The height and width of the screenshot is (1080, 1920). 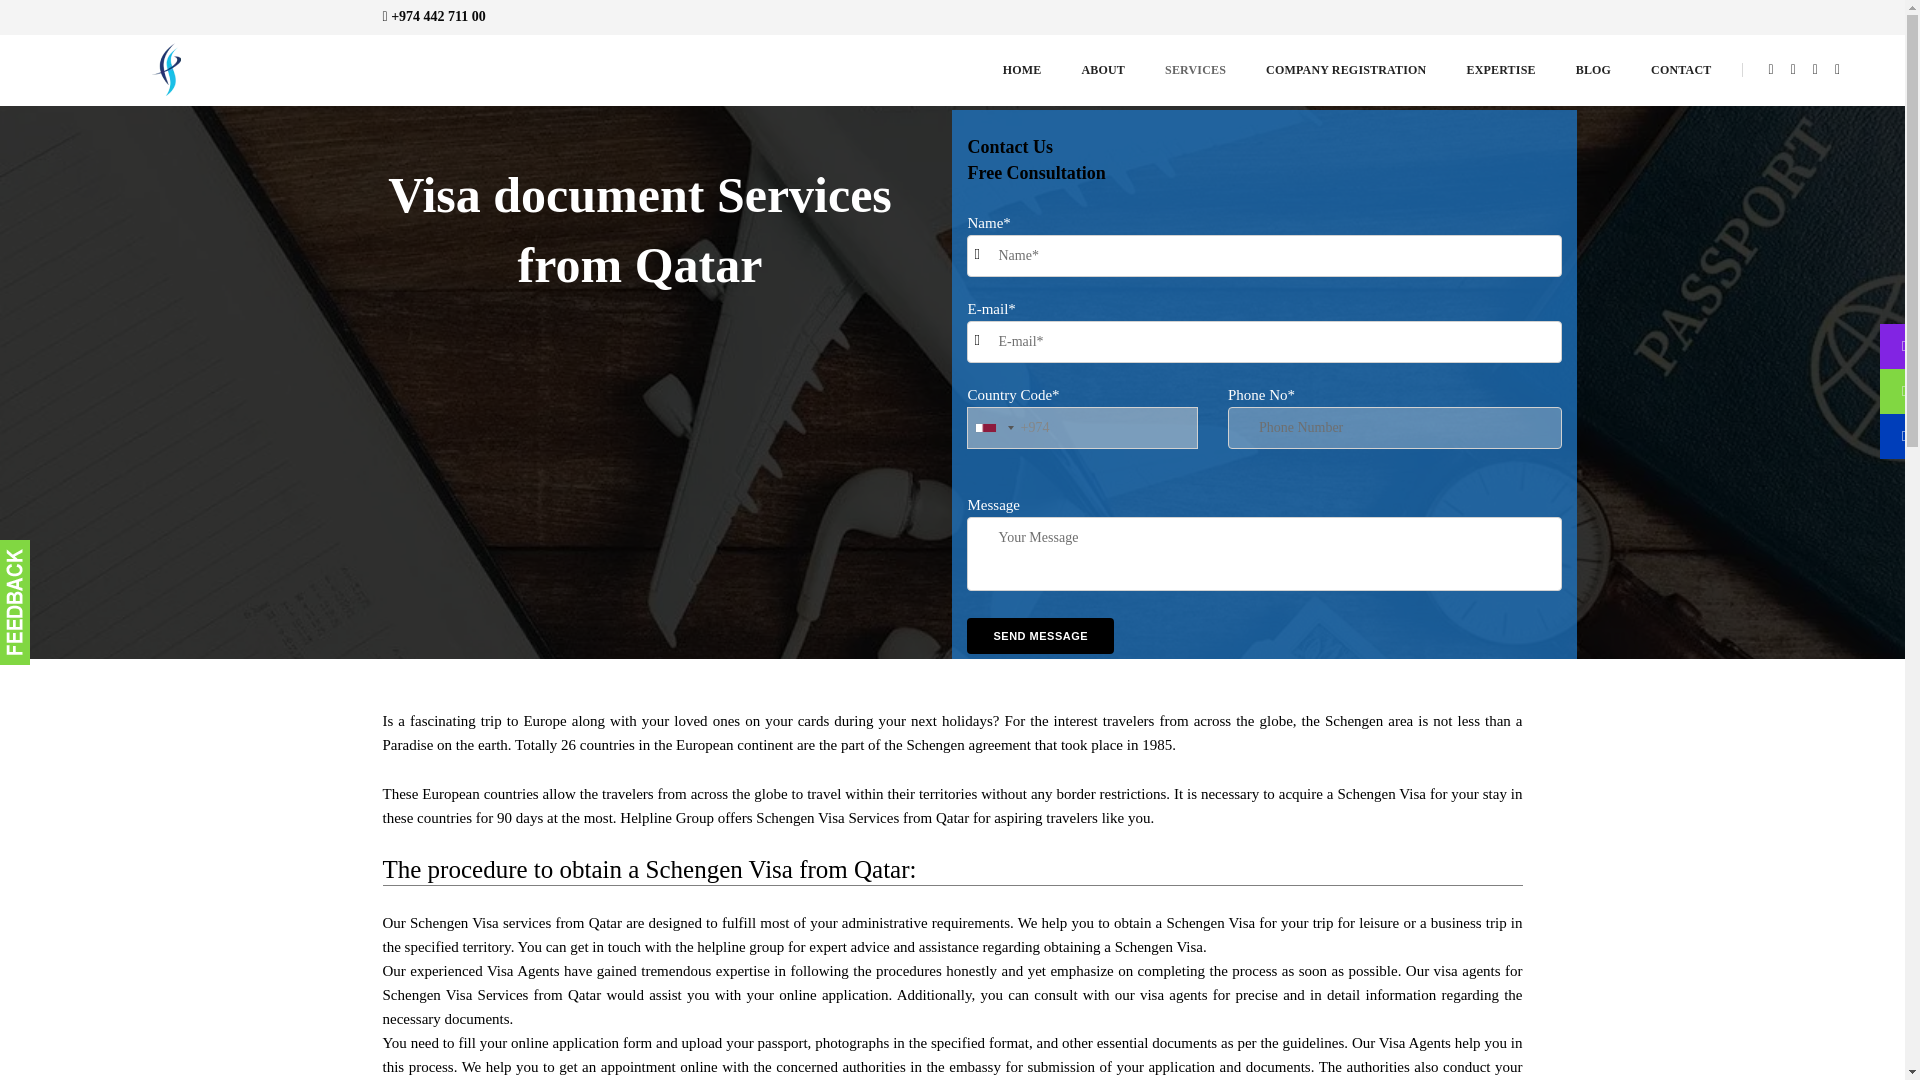 What do you see at coordinates (1040, 636) in the screenshot?
I see `send message` at bounding box center [1040, 636].